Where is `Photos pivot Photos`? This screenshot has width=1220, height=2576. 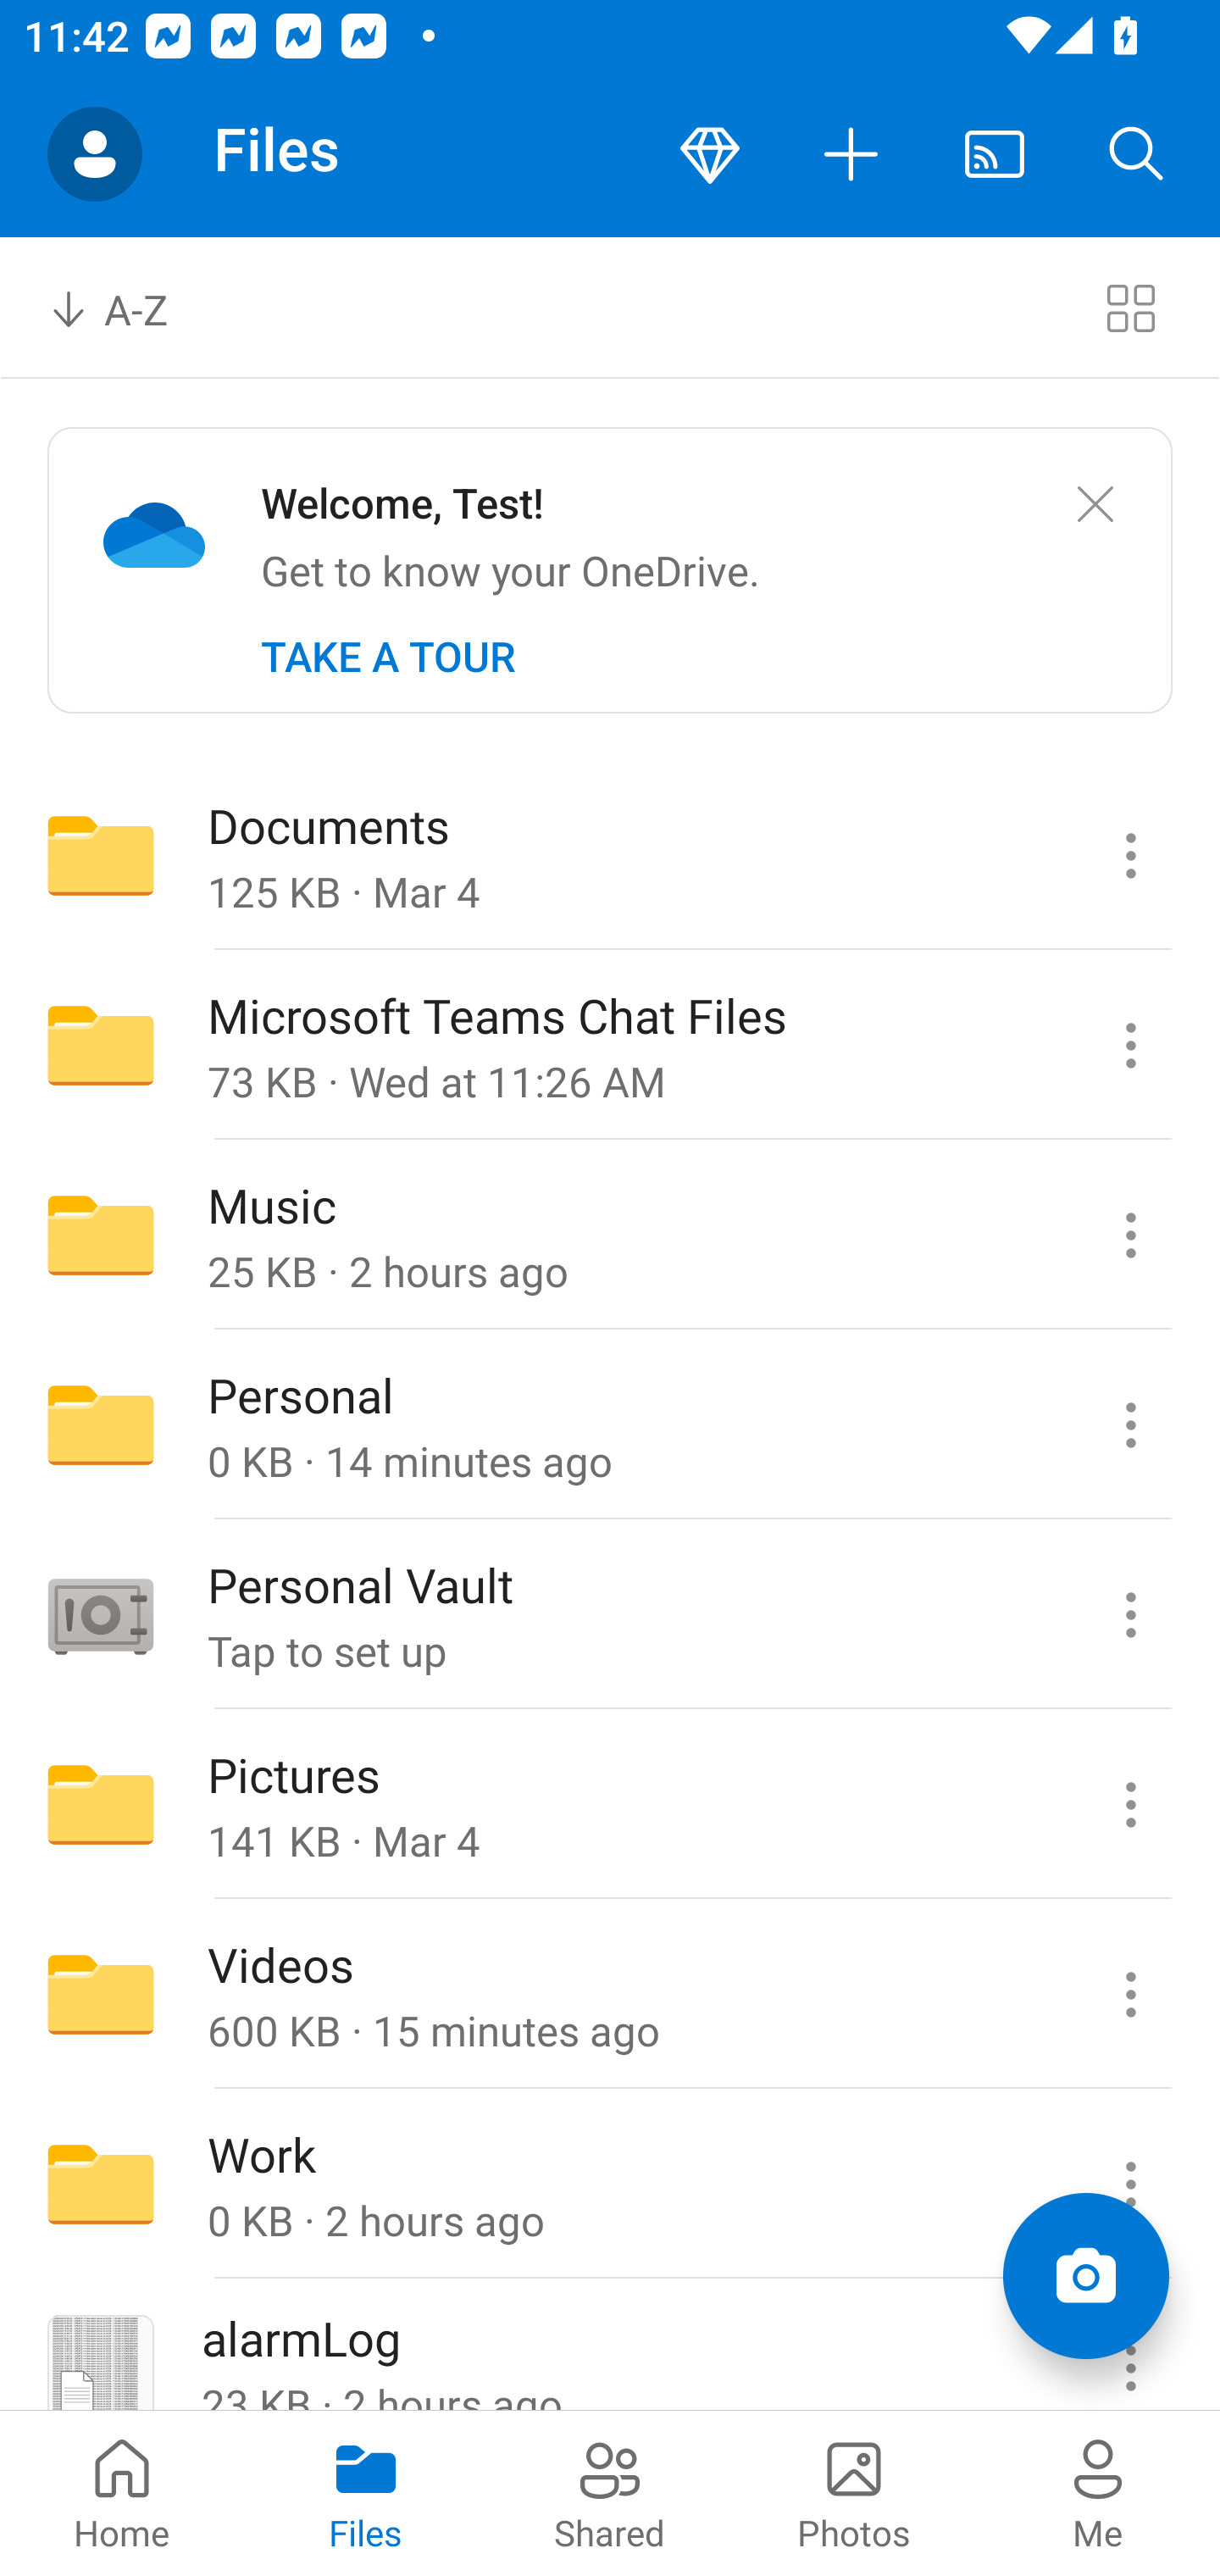 Photos pivot Photos is located at coordinates (854, 2493).